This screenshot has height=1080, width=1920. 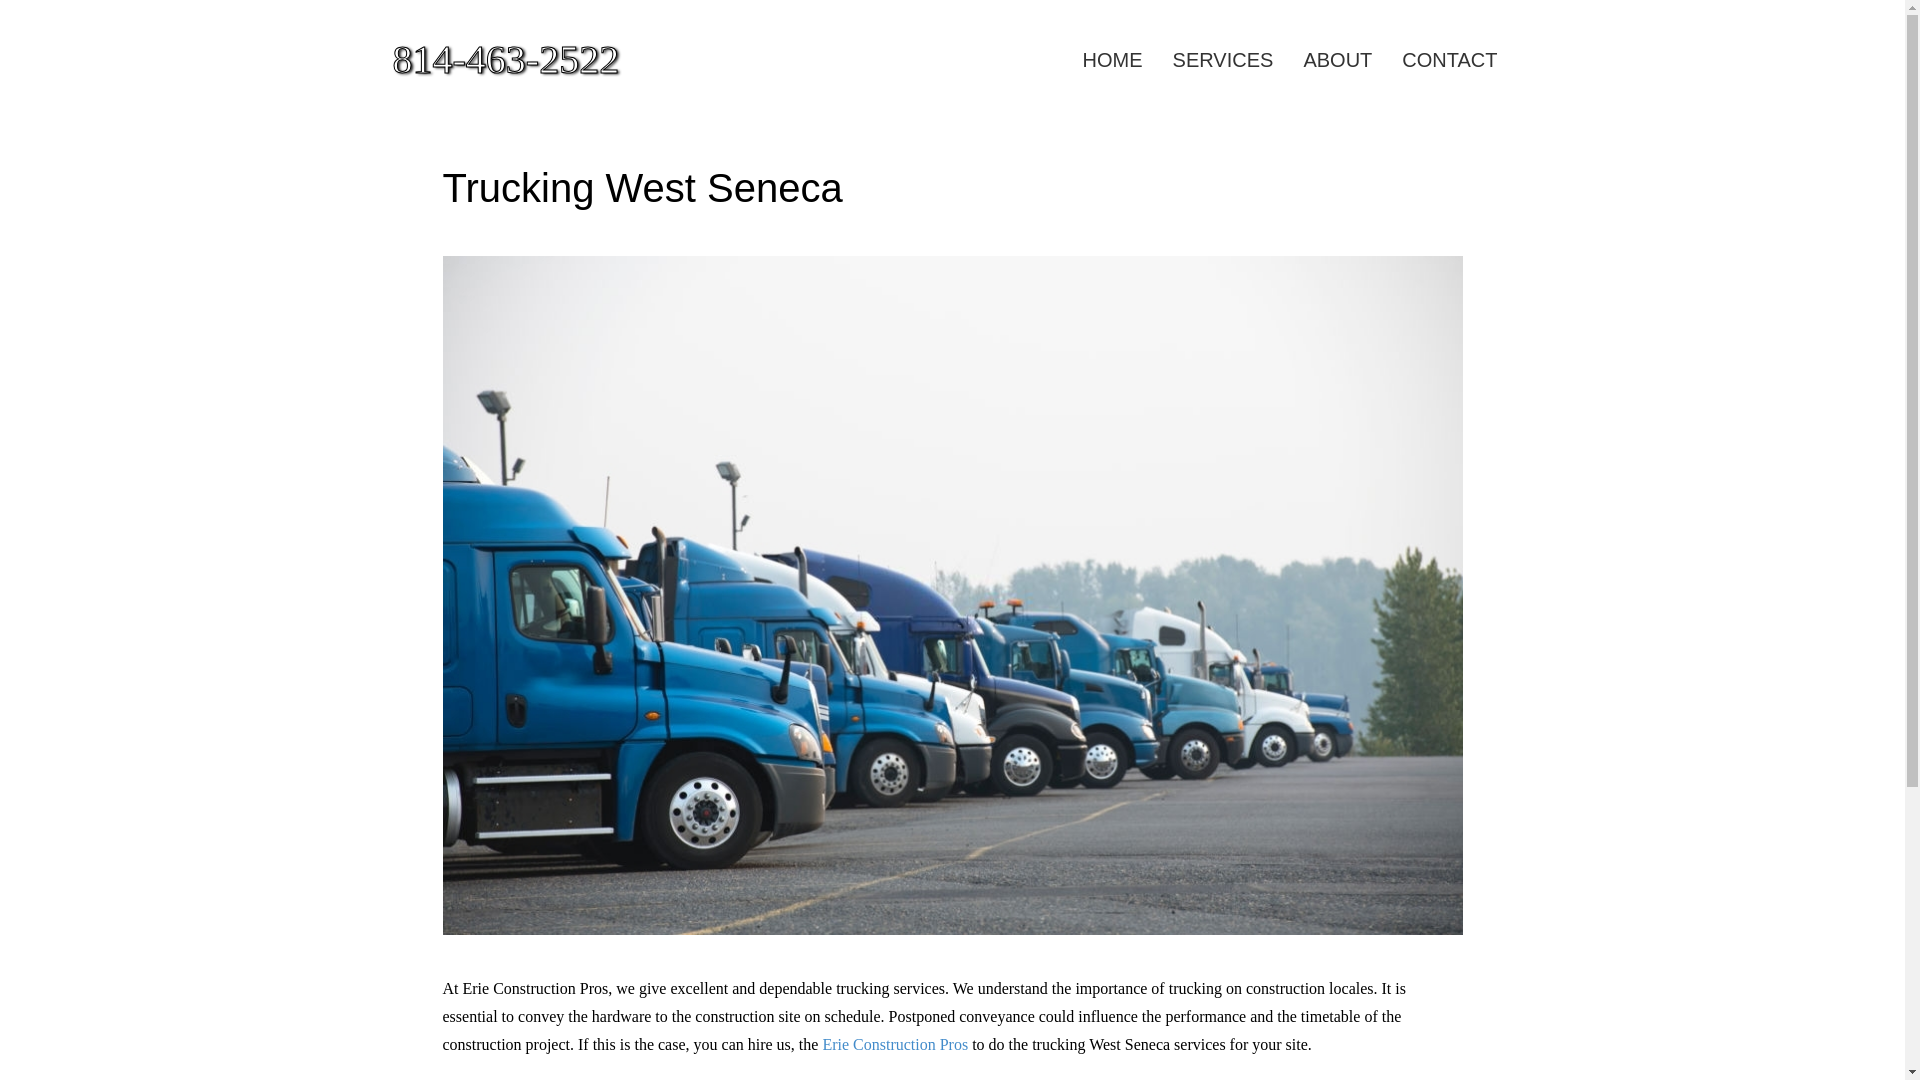 I want to click on HOME, so click(x=1112, y=60).